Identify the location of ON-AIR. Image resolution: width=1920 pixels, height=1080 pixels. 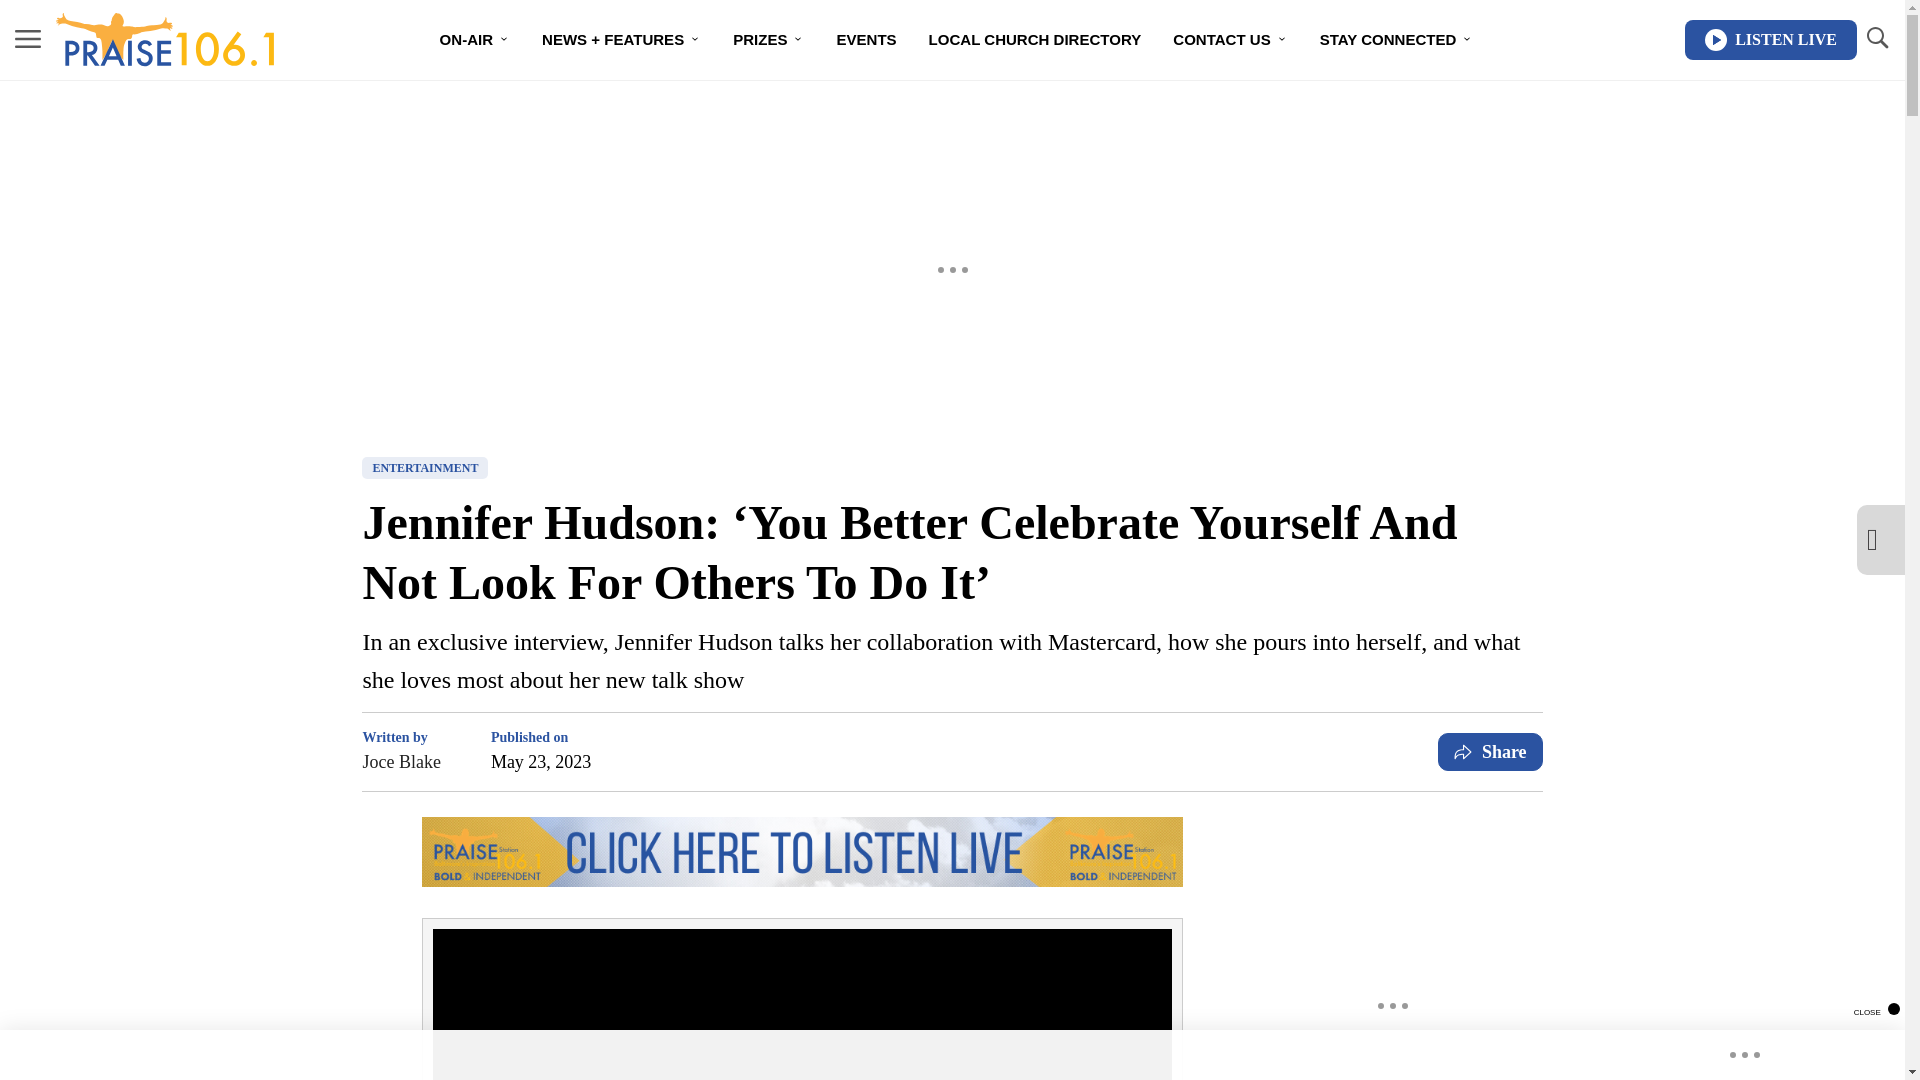
(475, 40).